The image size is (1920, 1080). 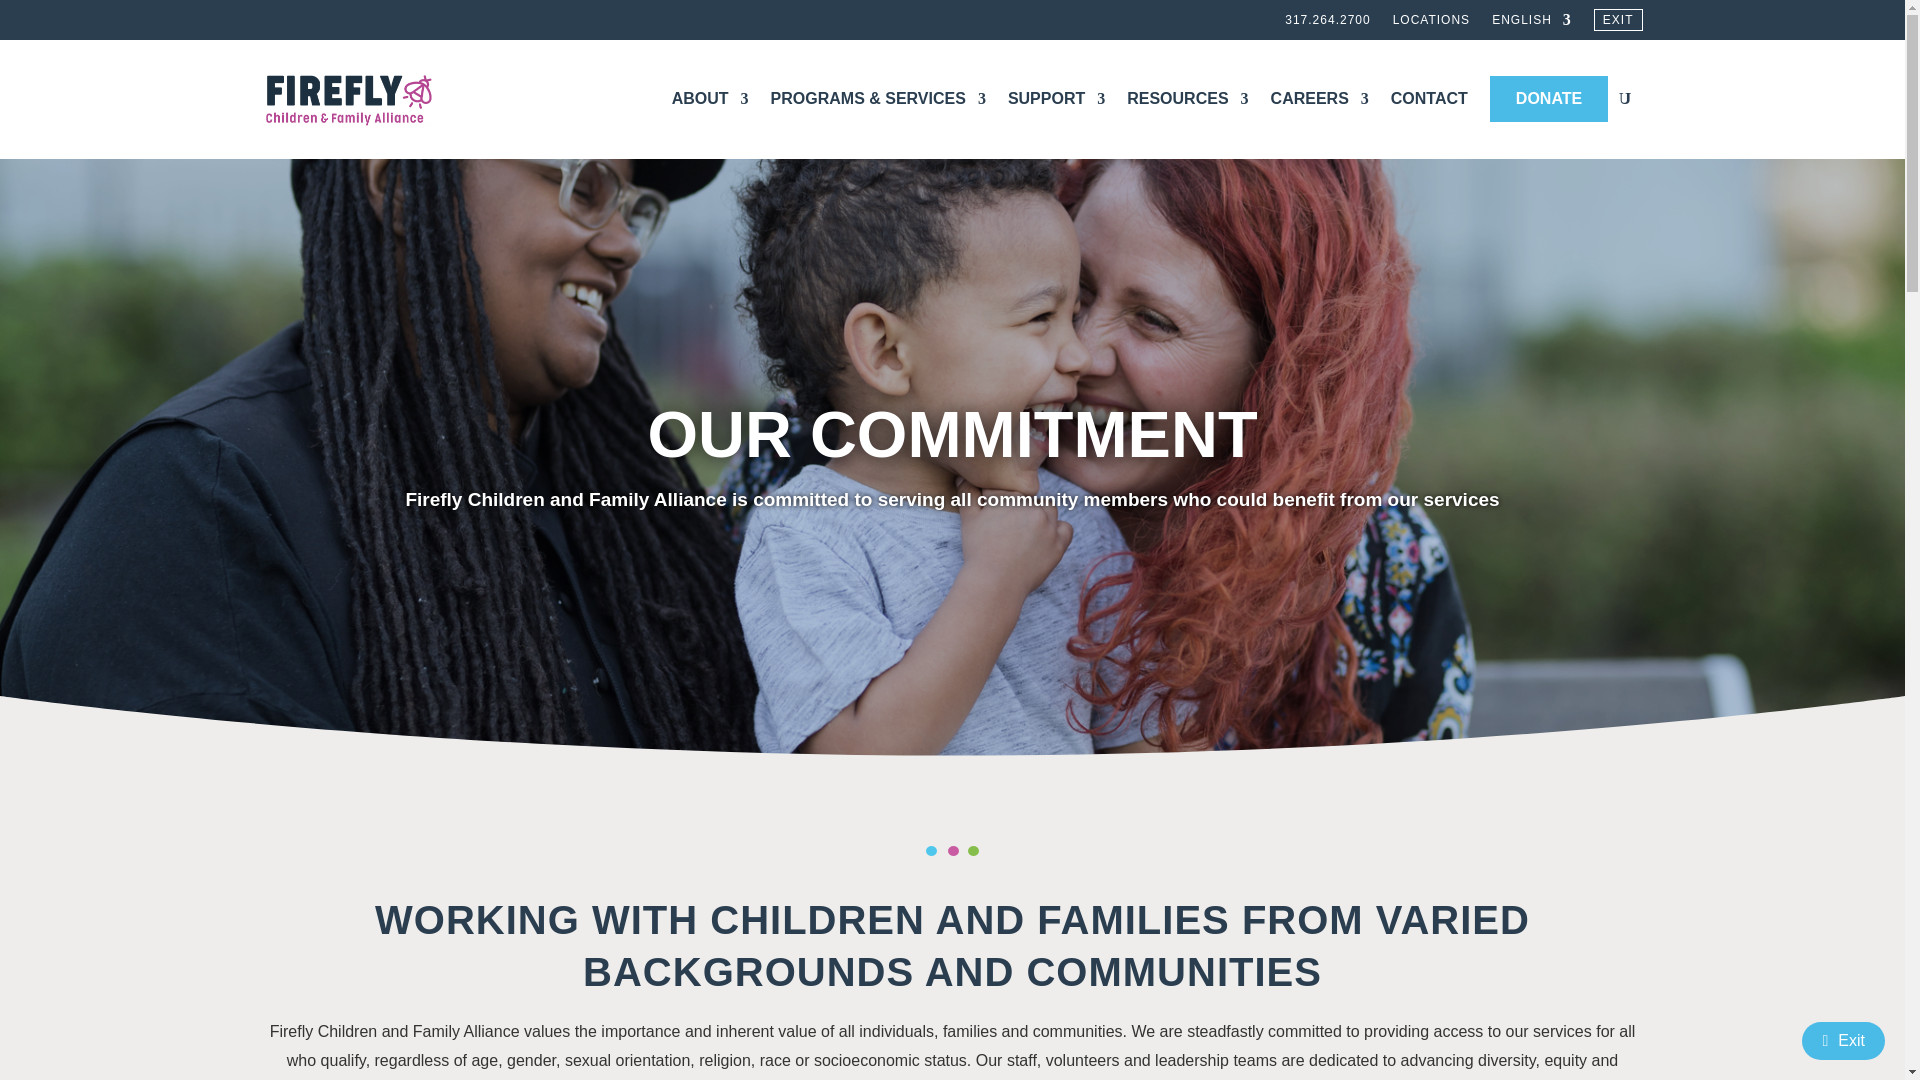 I want to click on dots, so click(x=952, y=850).